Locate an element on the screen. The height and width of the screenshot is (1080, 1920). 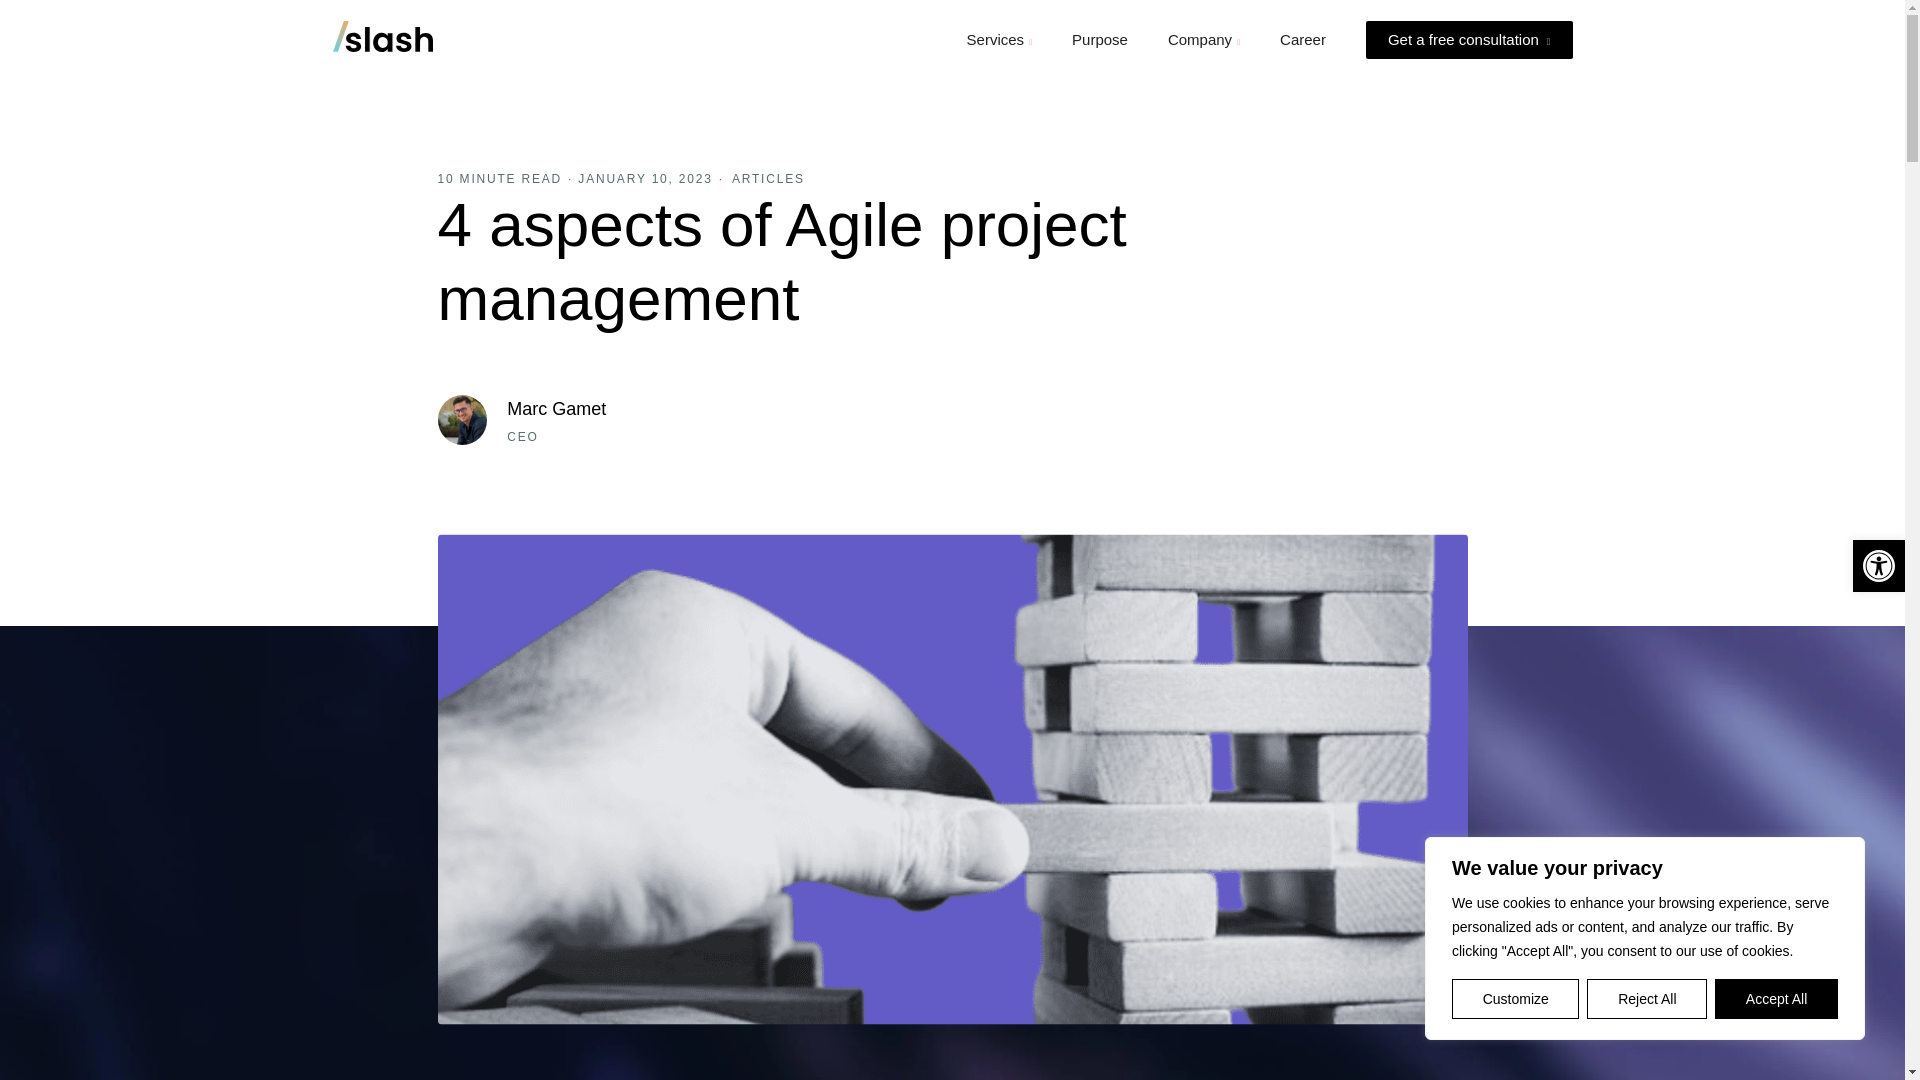
Accessibility Tools is located at coordinates (1878, 566).